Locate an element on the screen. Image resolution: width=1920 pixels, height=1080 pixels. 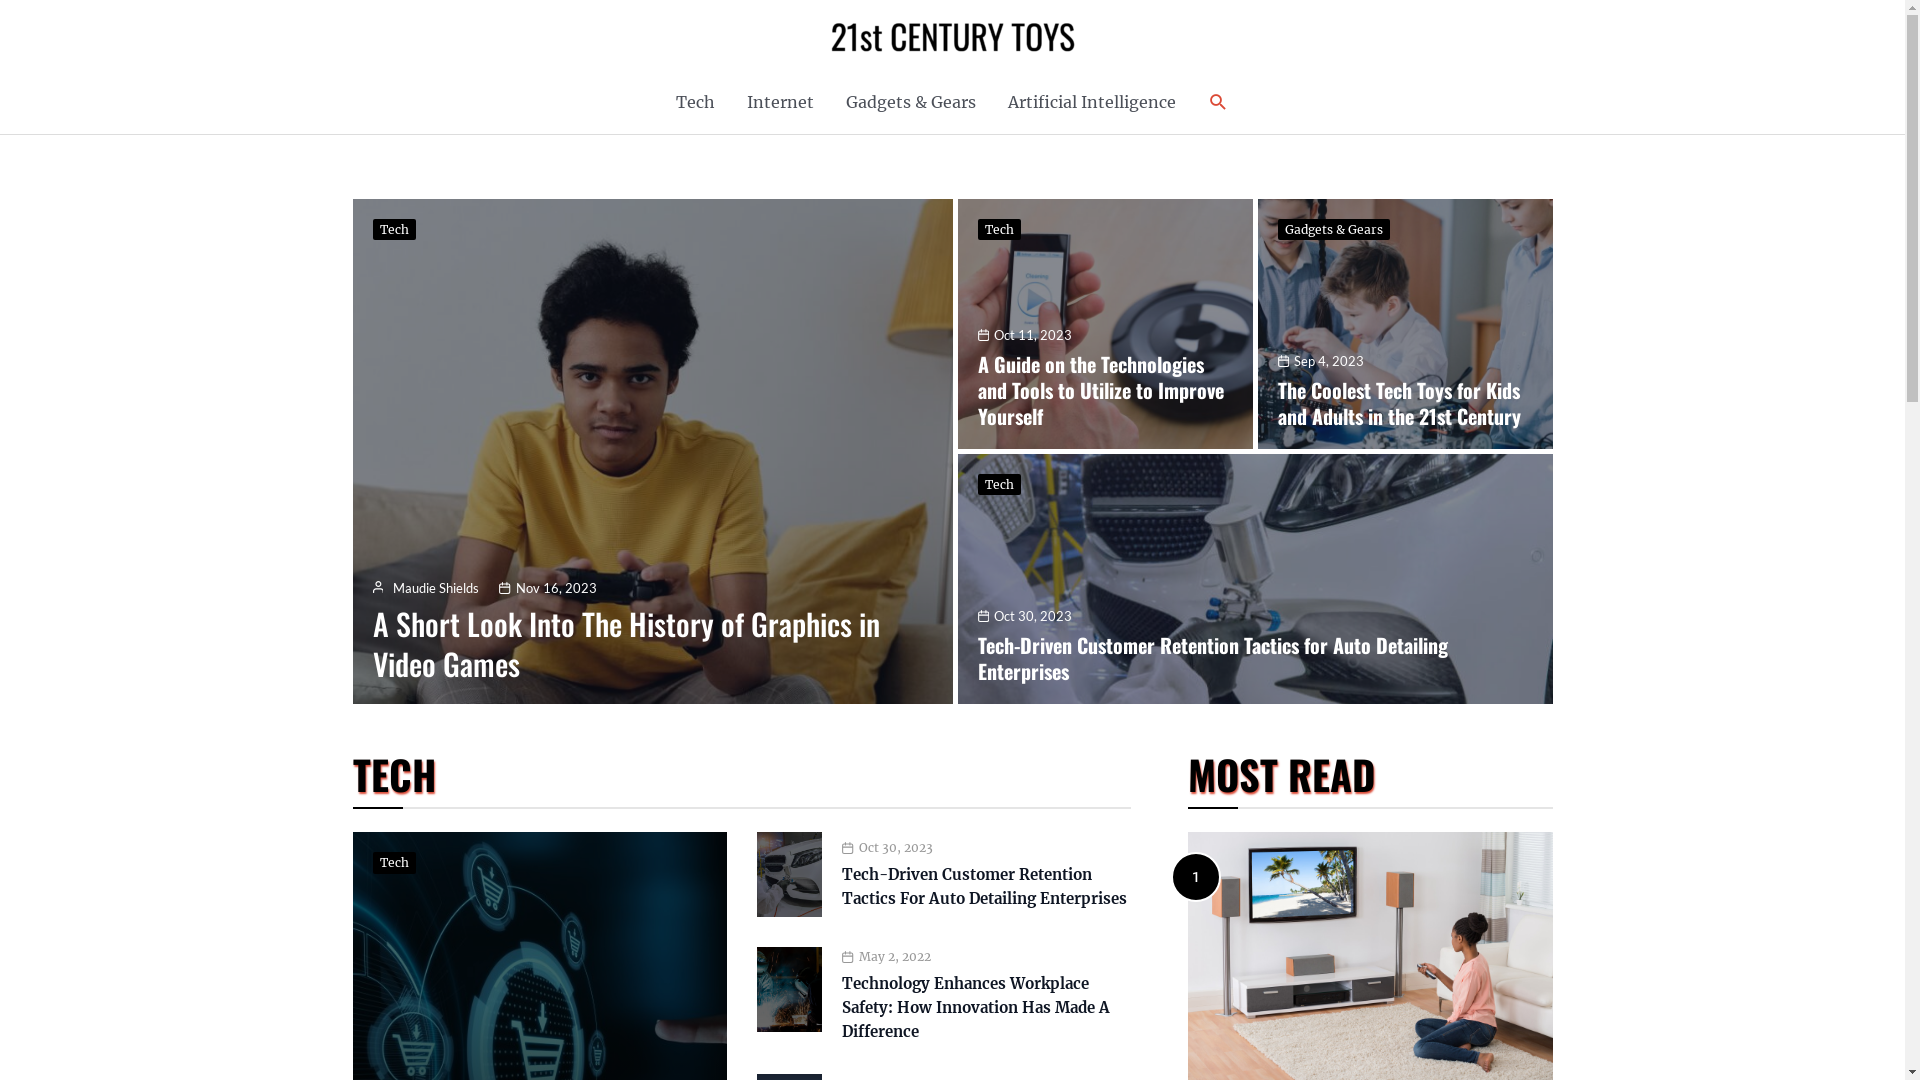
Gadgets & Gears is located at coordinates (1334, 230).